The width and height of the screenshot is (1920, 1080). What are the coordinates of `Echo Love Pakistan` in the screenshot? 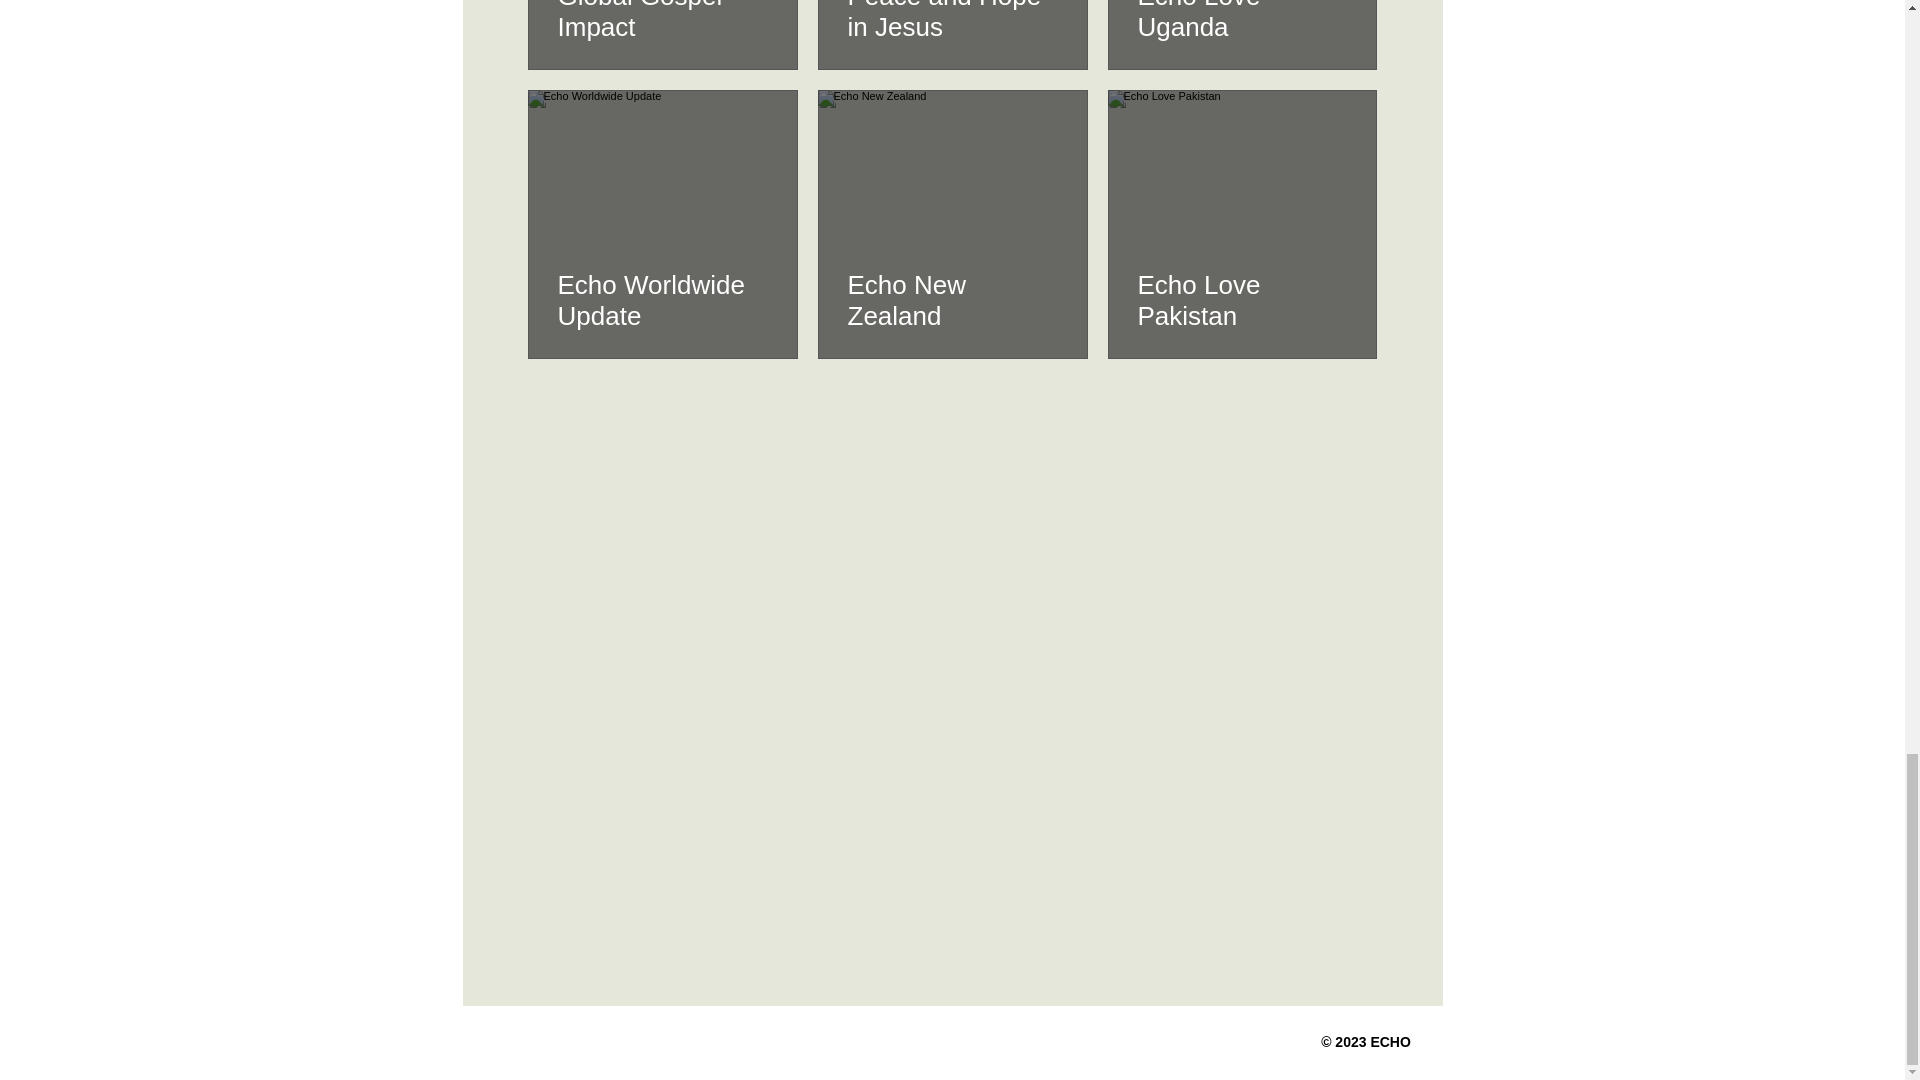 It's located at (1242, 300).